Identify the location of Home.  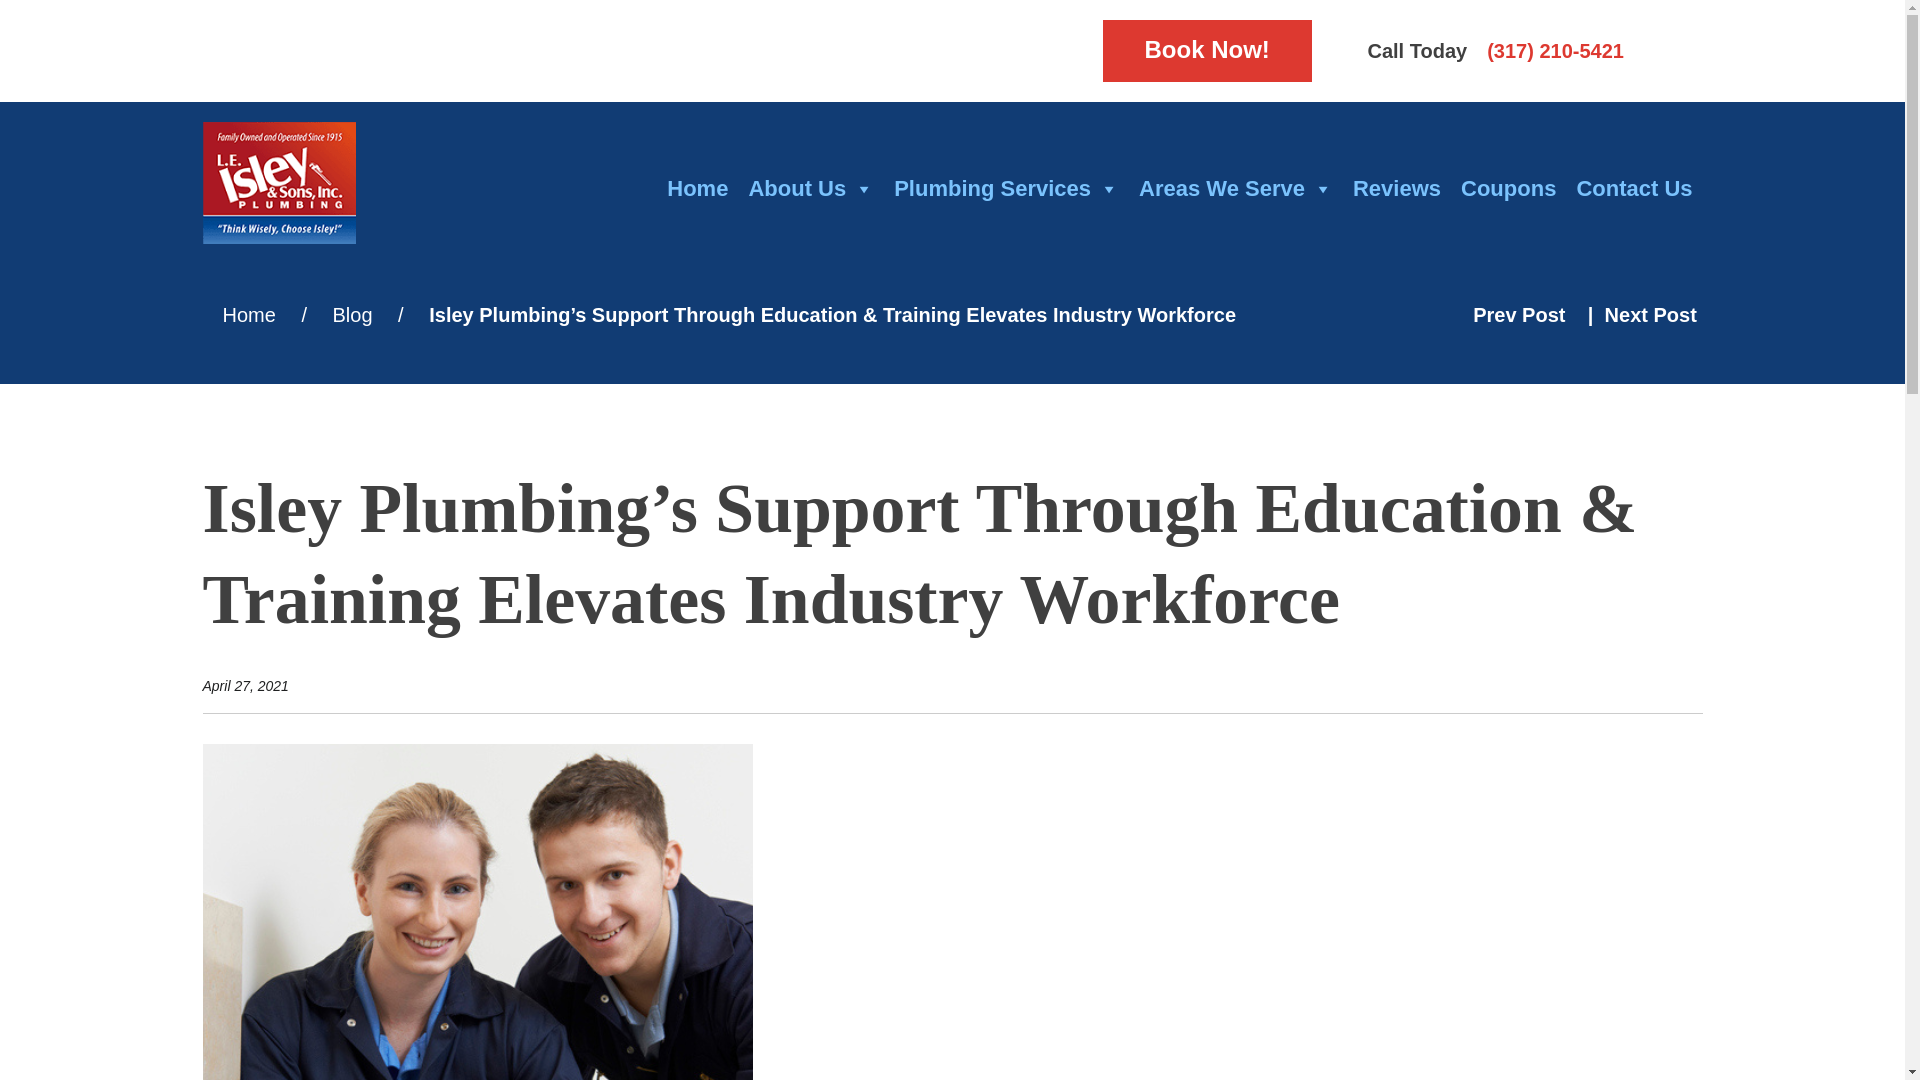
(696, 188).